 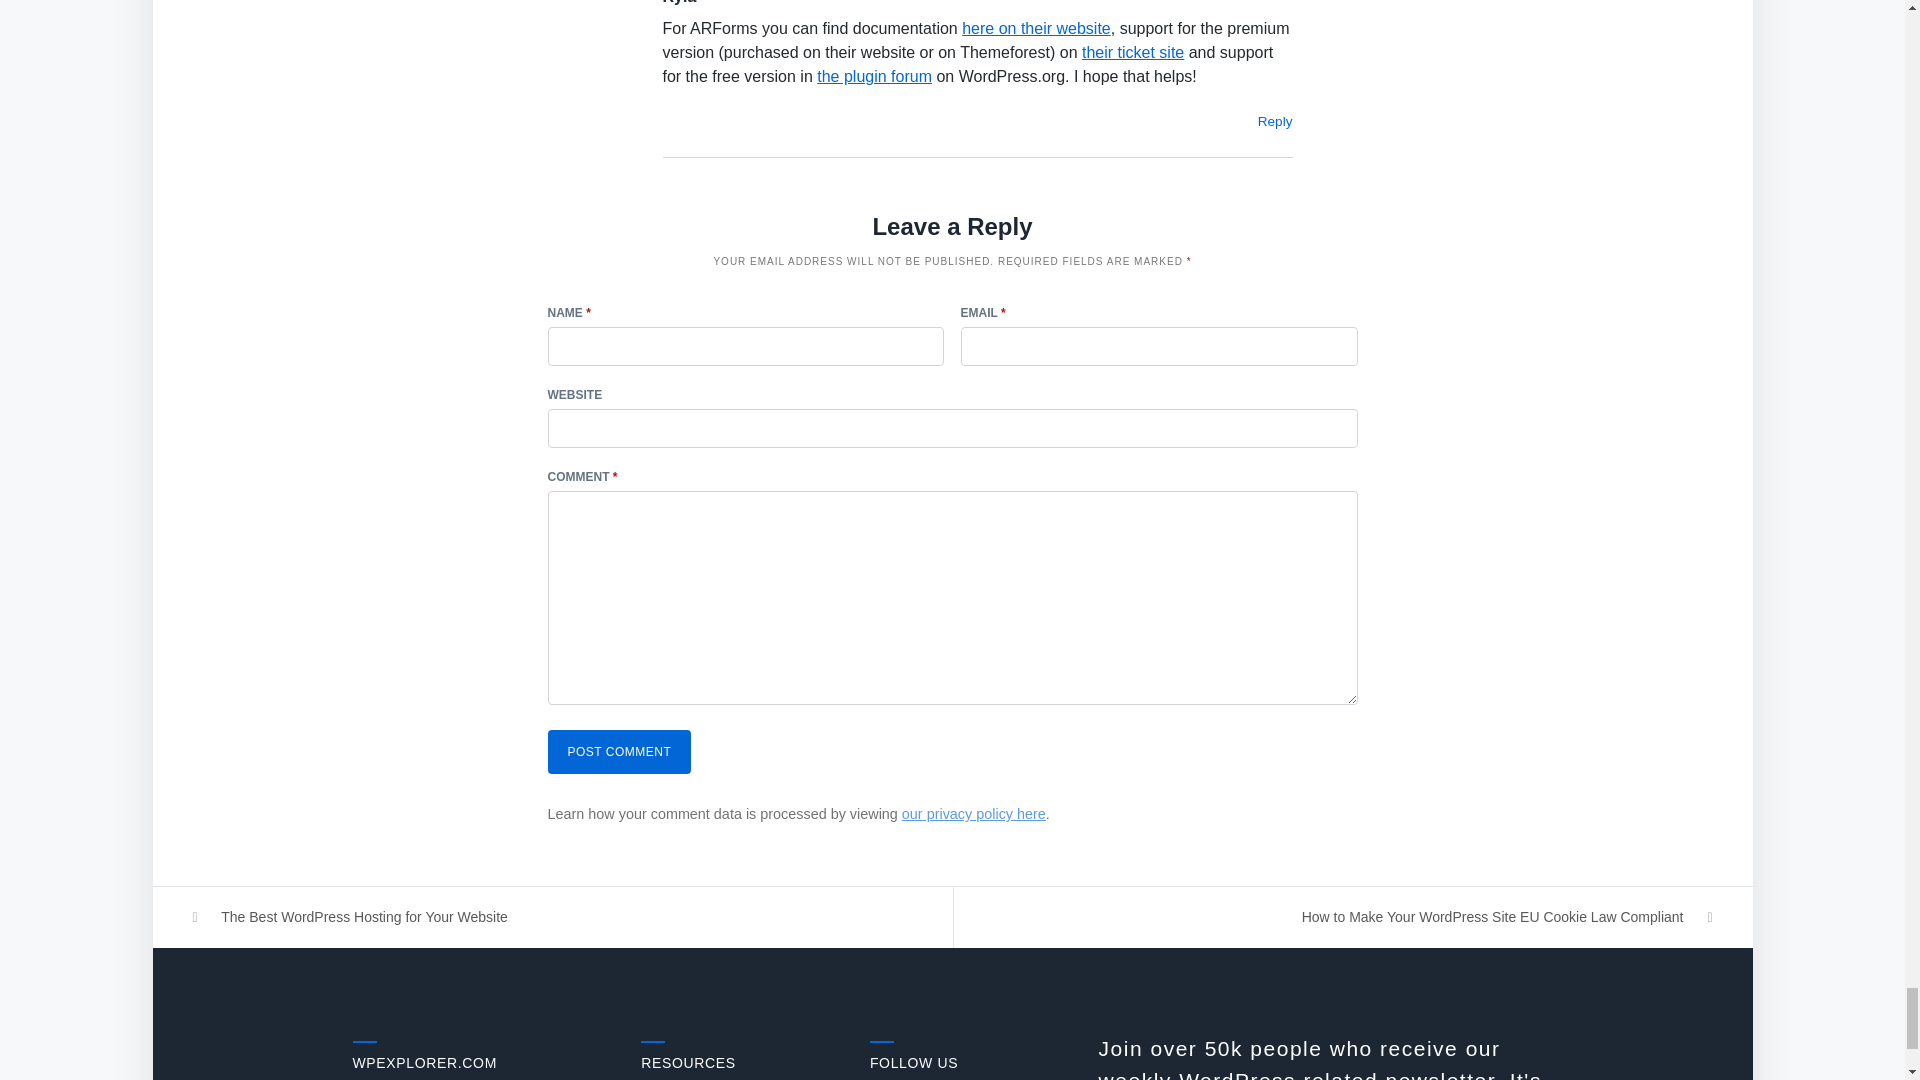 I want to click on here on their website, so click(x=1036, y=28).